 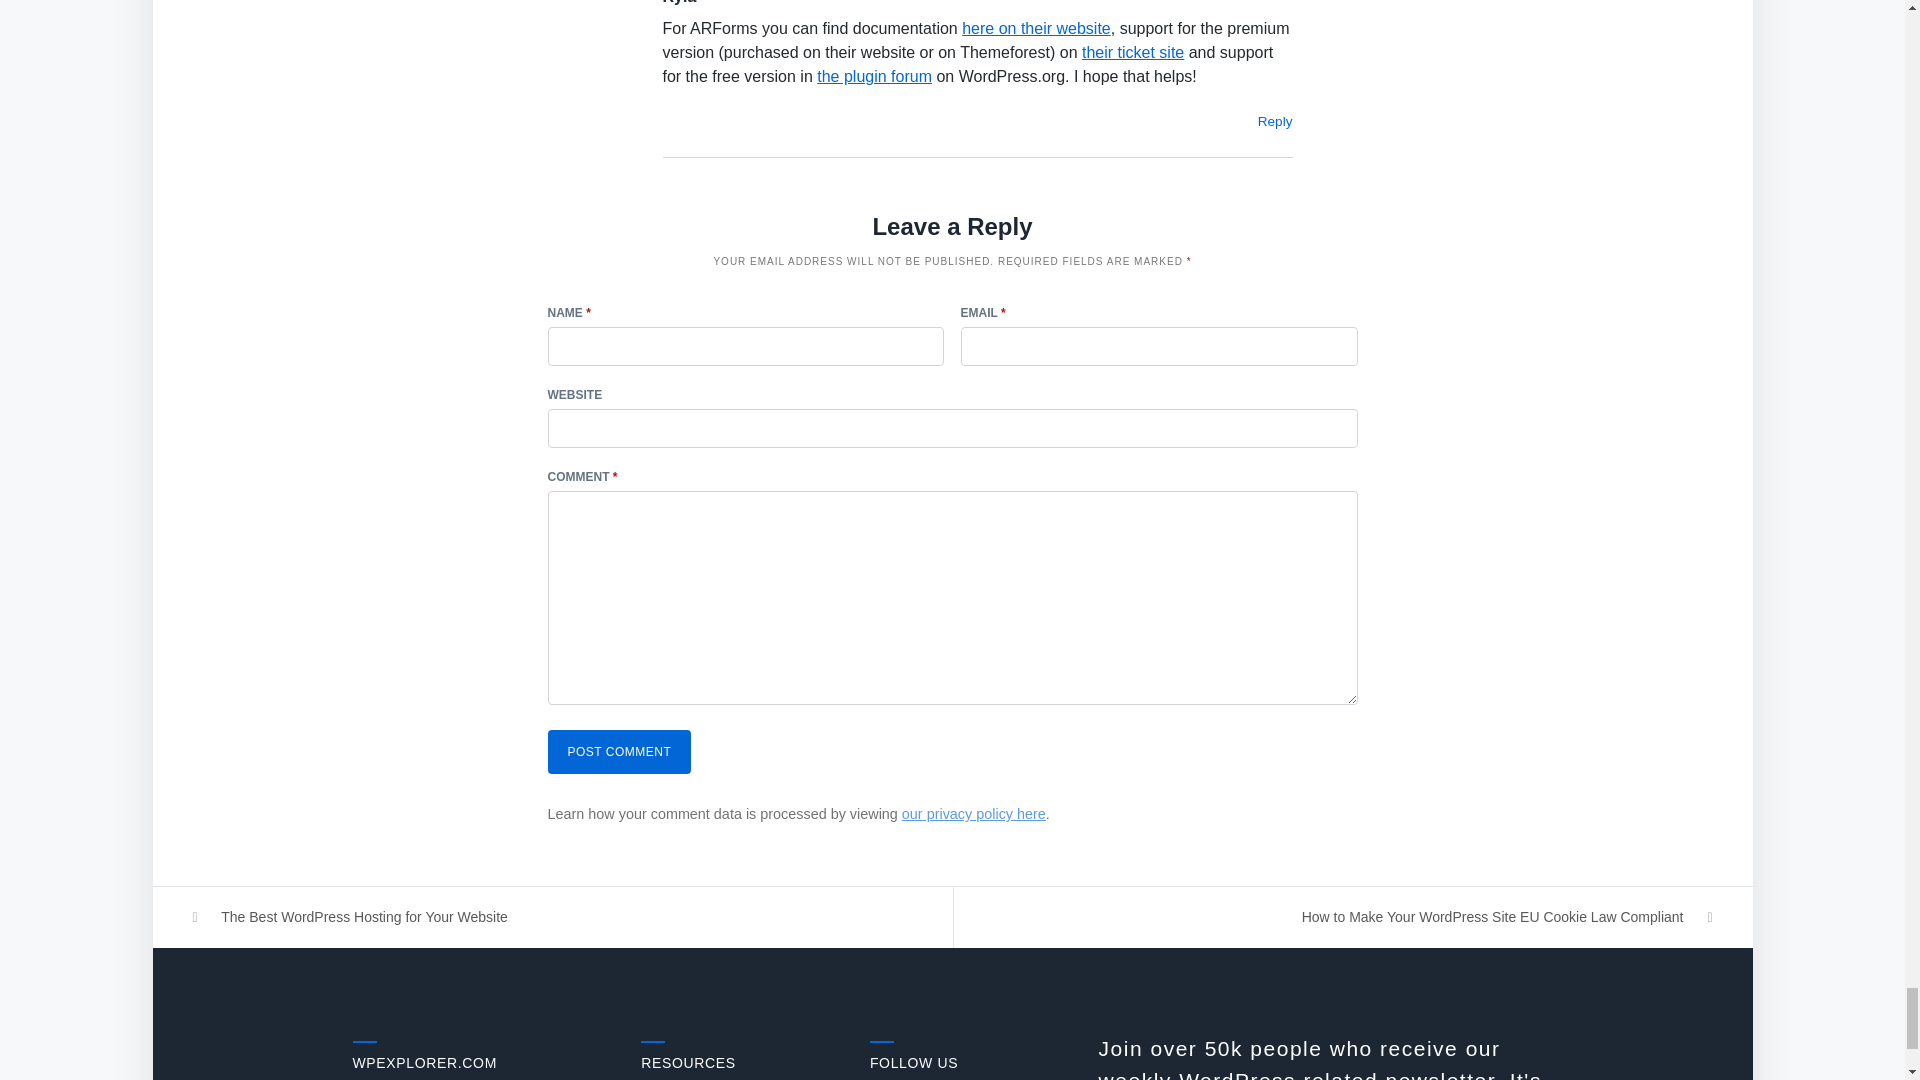 I want to click on here on their website, so click(x=1036, y=28).